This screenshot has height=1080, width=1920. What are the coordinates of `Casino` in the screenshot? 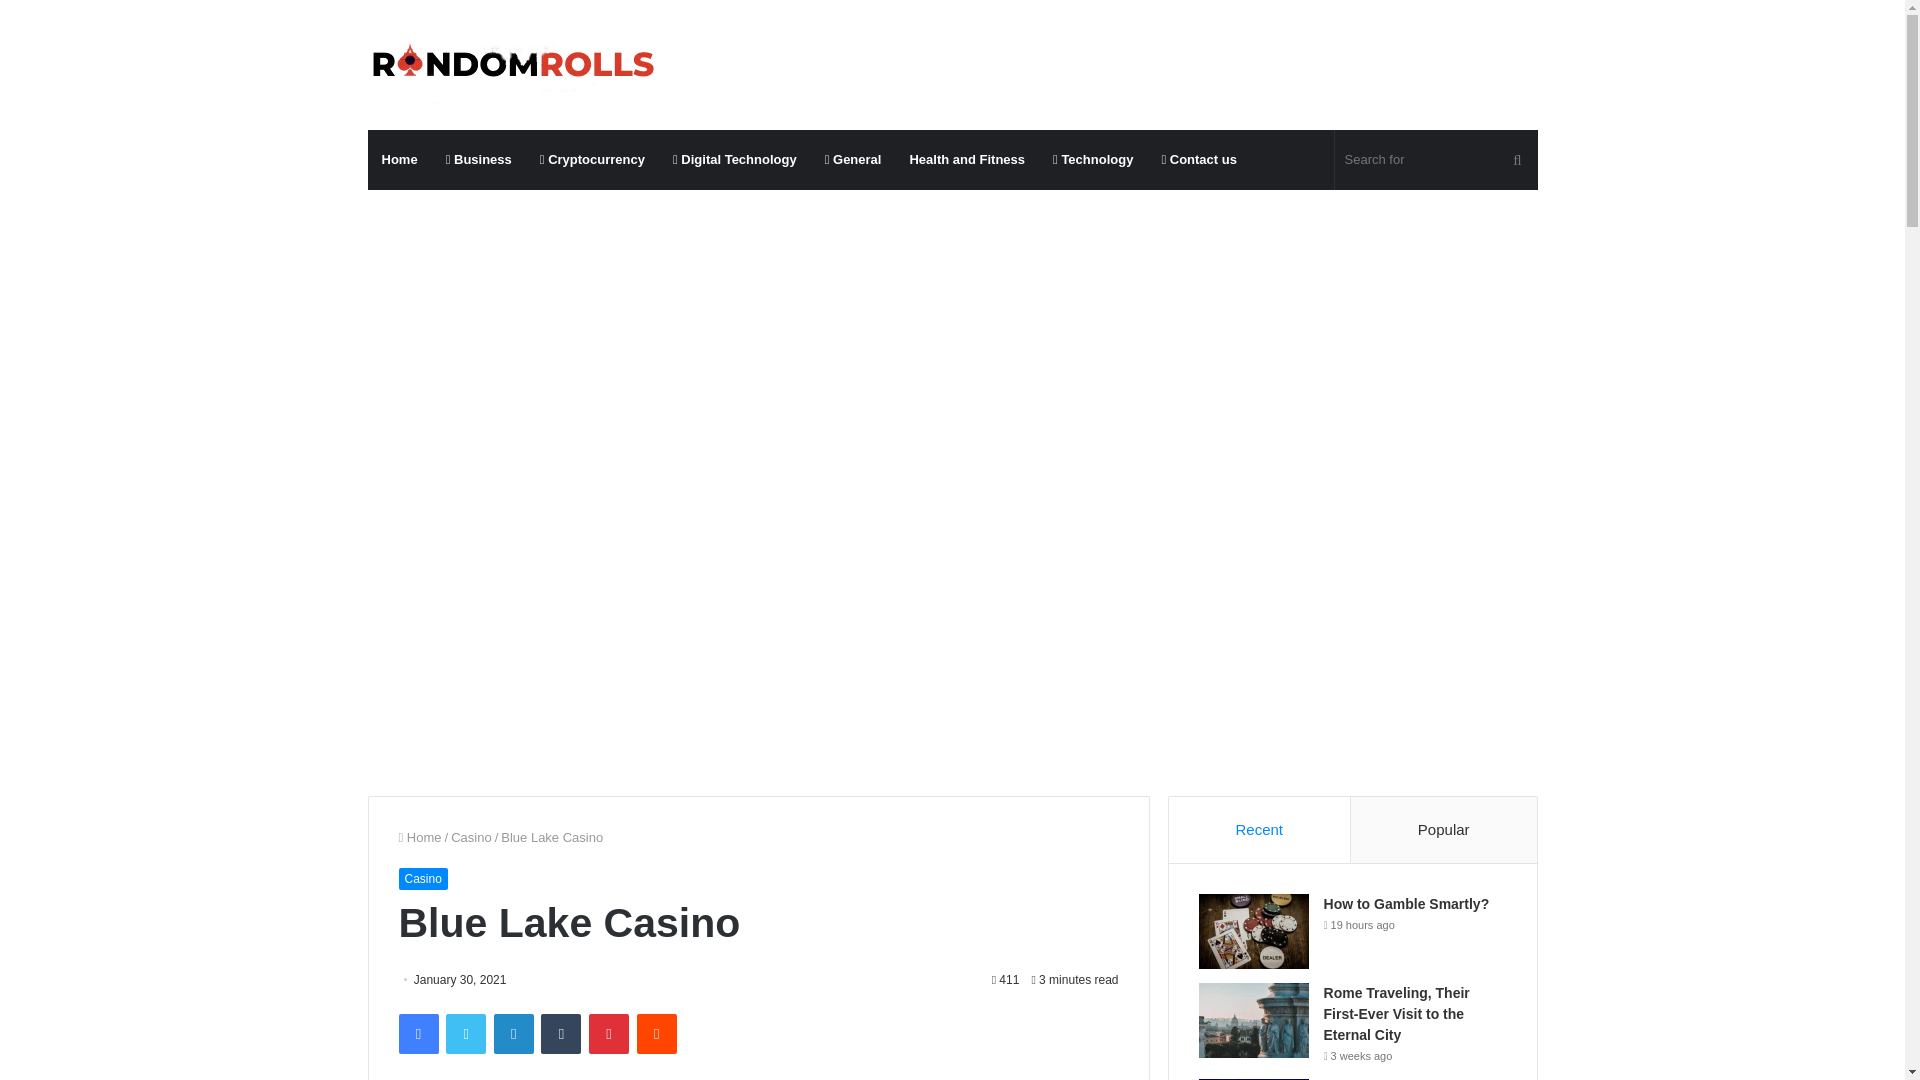 It's located at (471, 837).